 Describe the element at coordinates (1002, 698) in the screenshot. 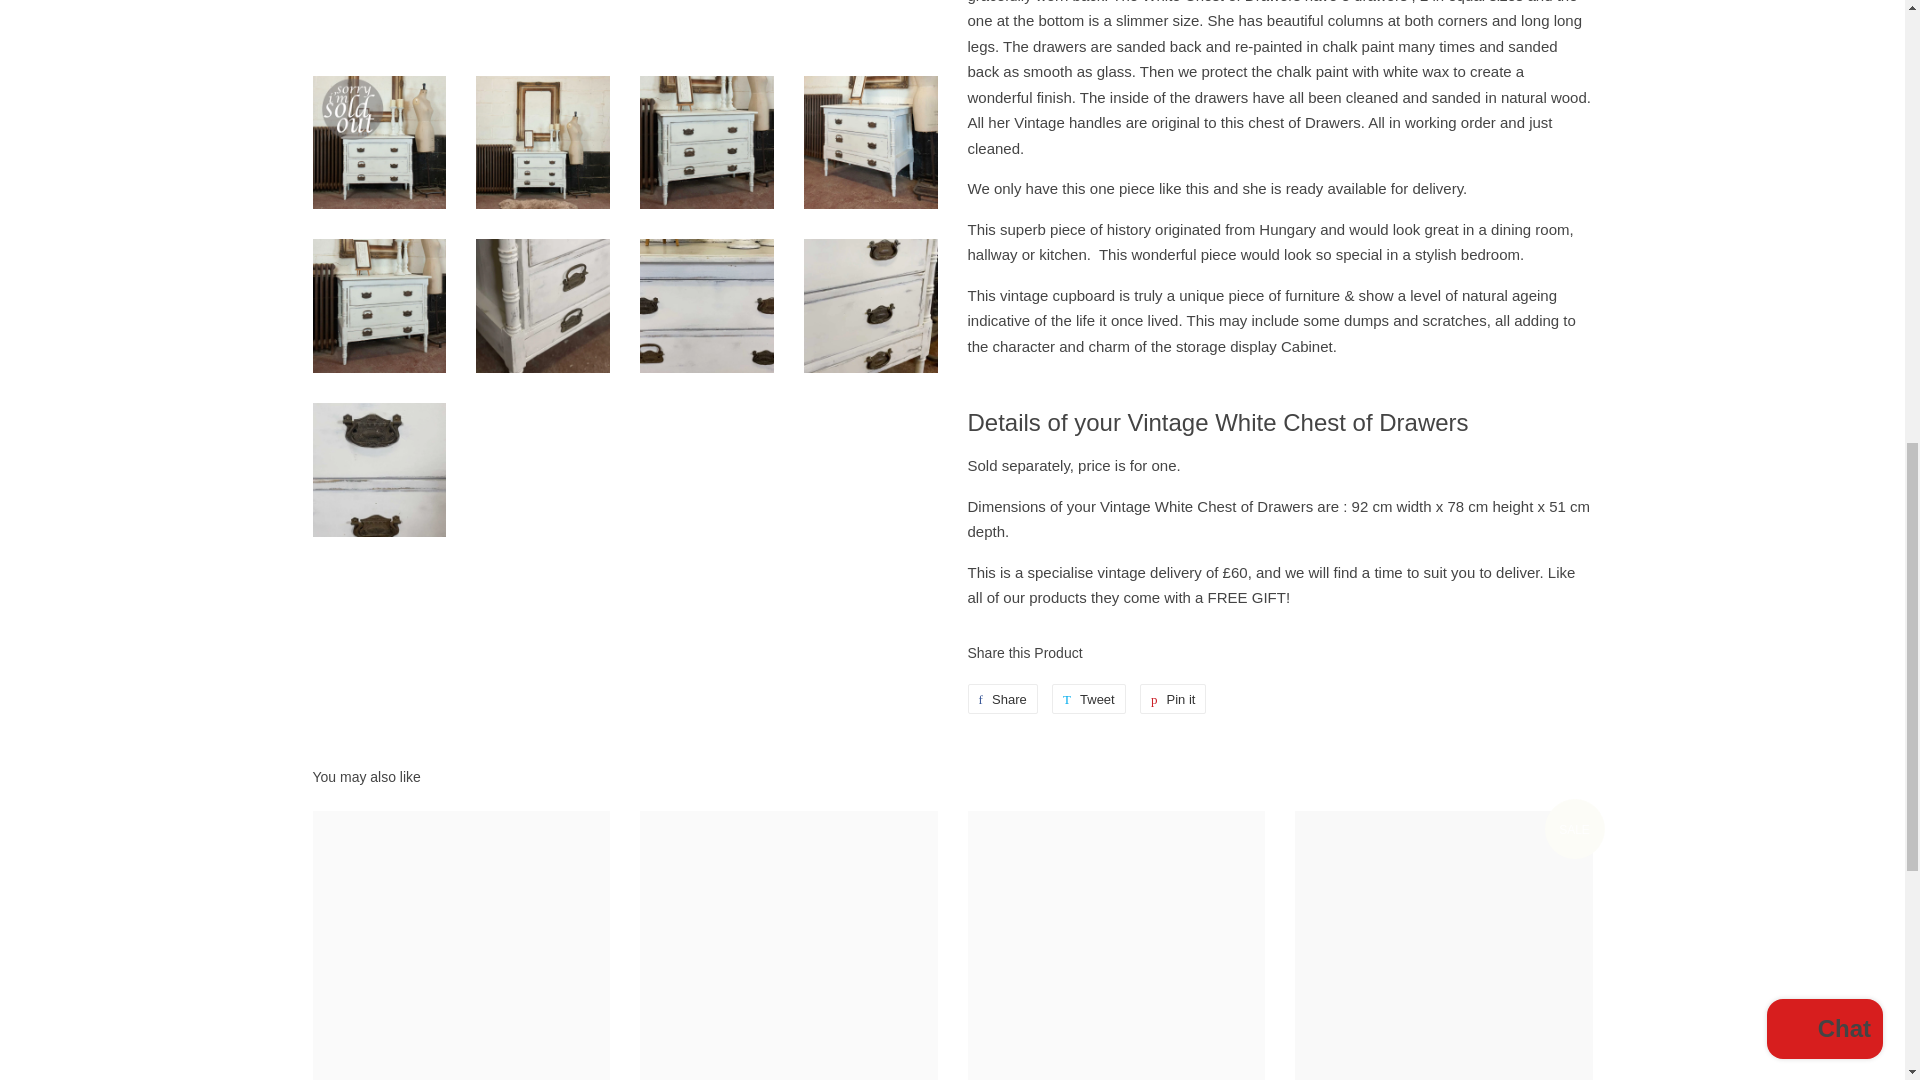

I see `Share on Facebook` at that location.